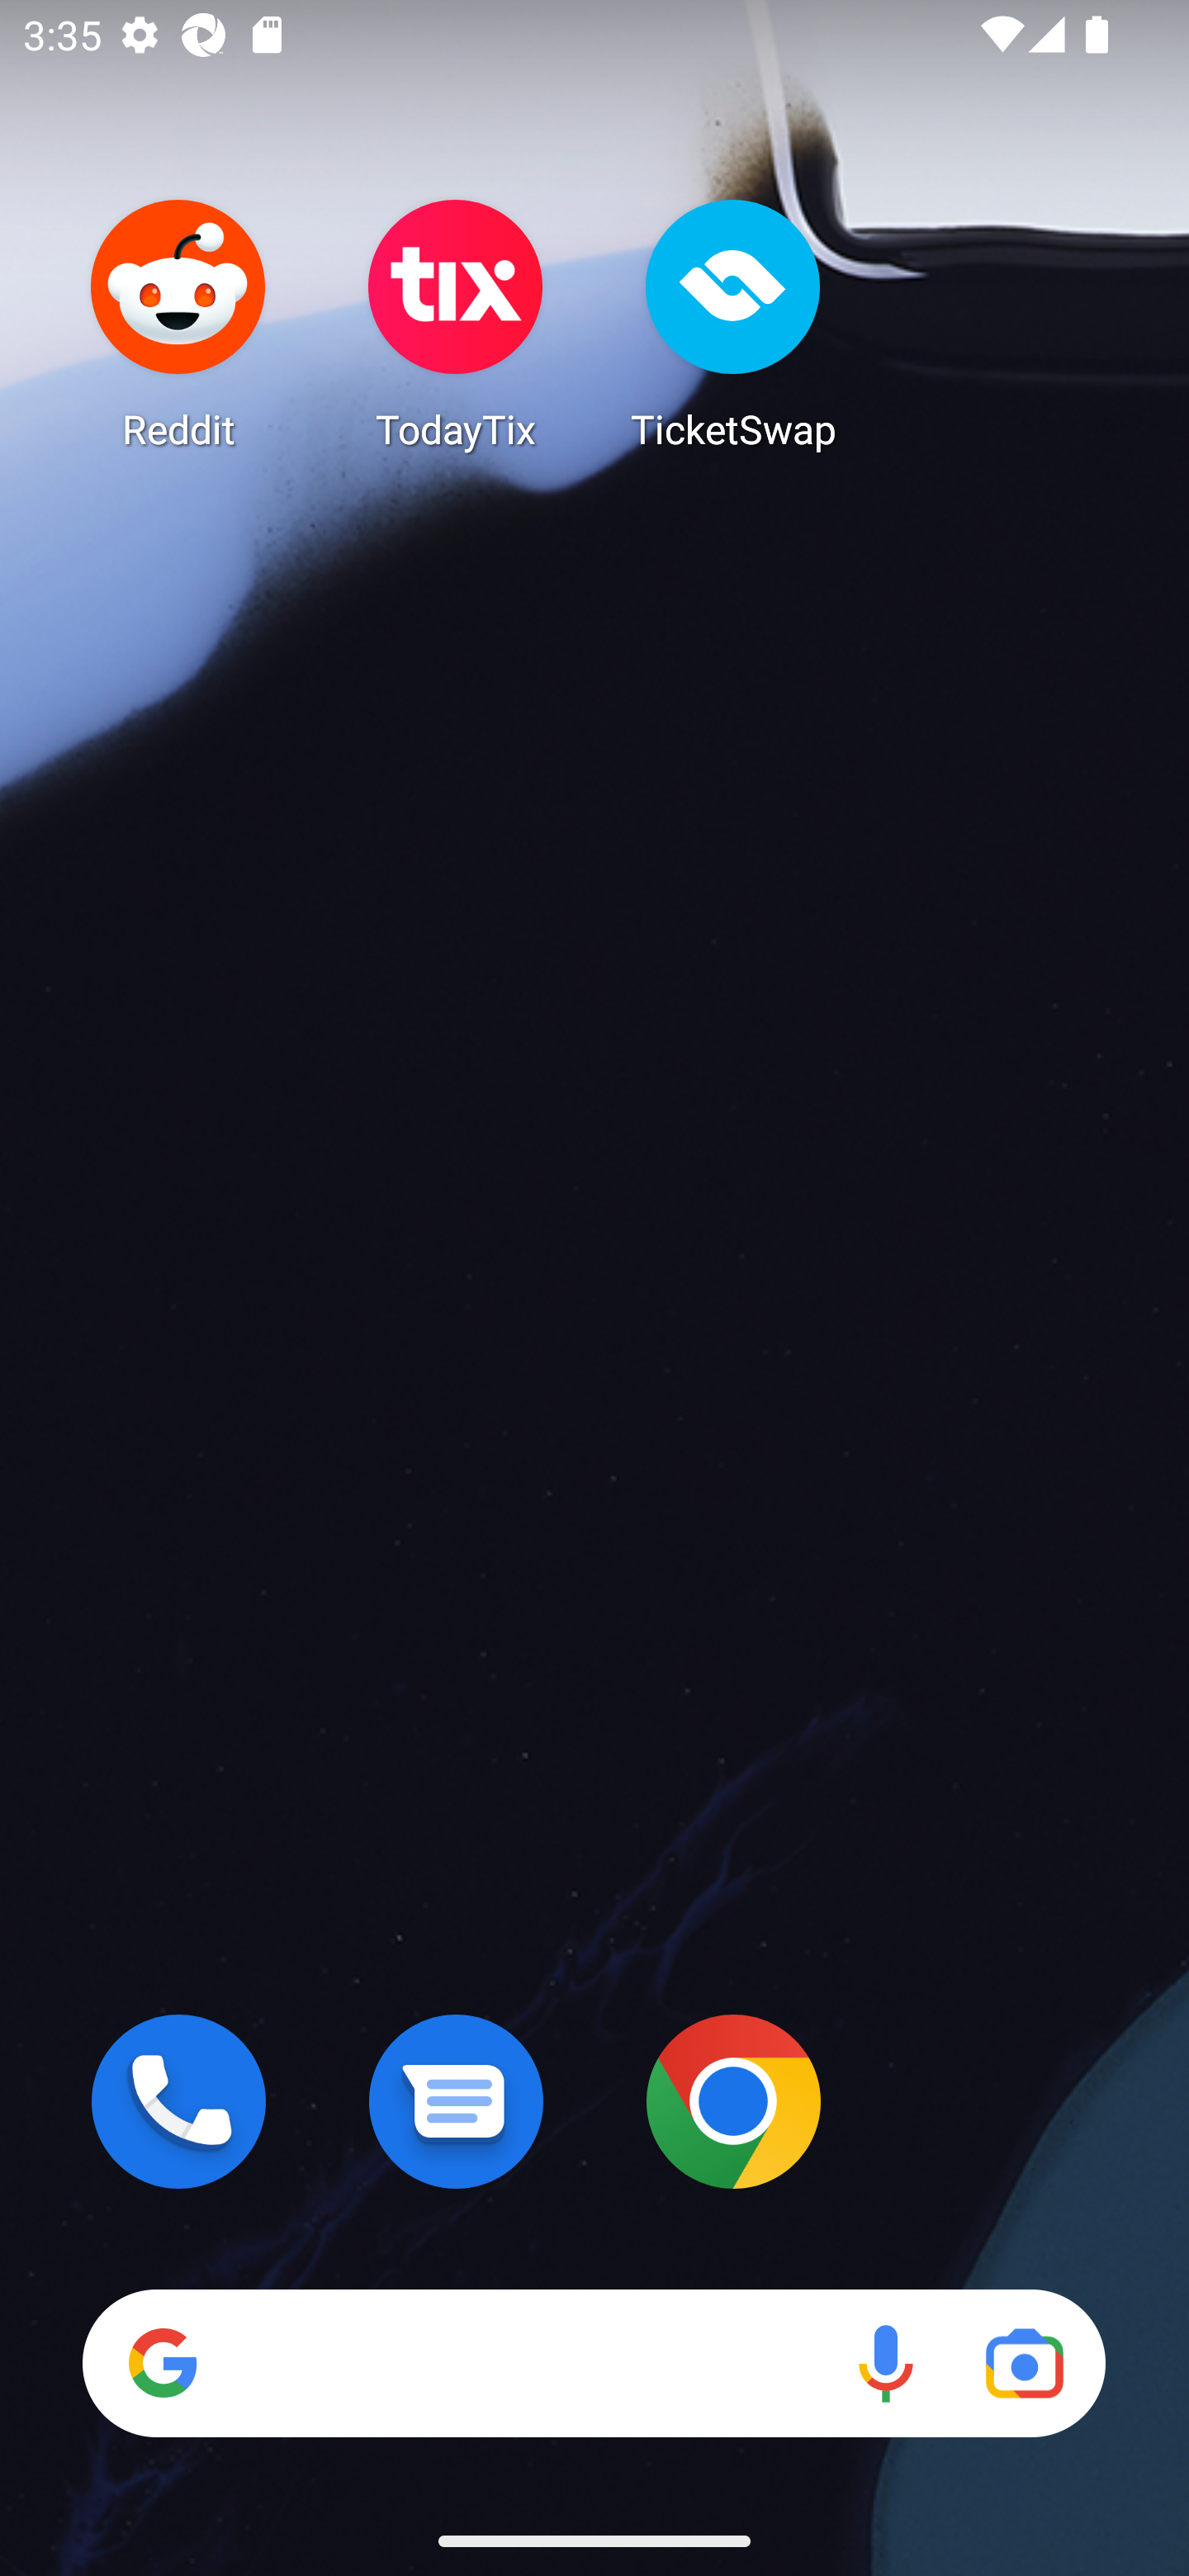 This screenshot has height=2576, width=1189. I want to click on Messages, so click(456, 2101).